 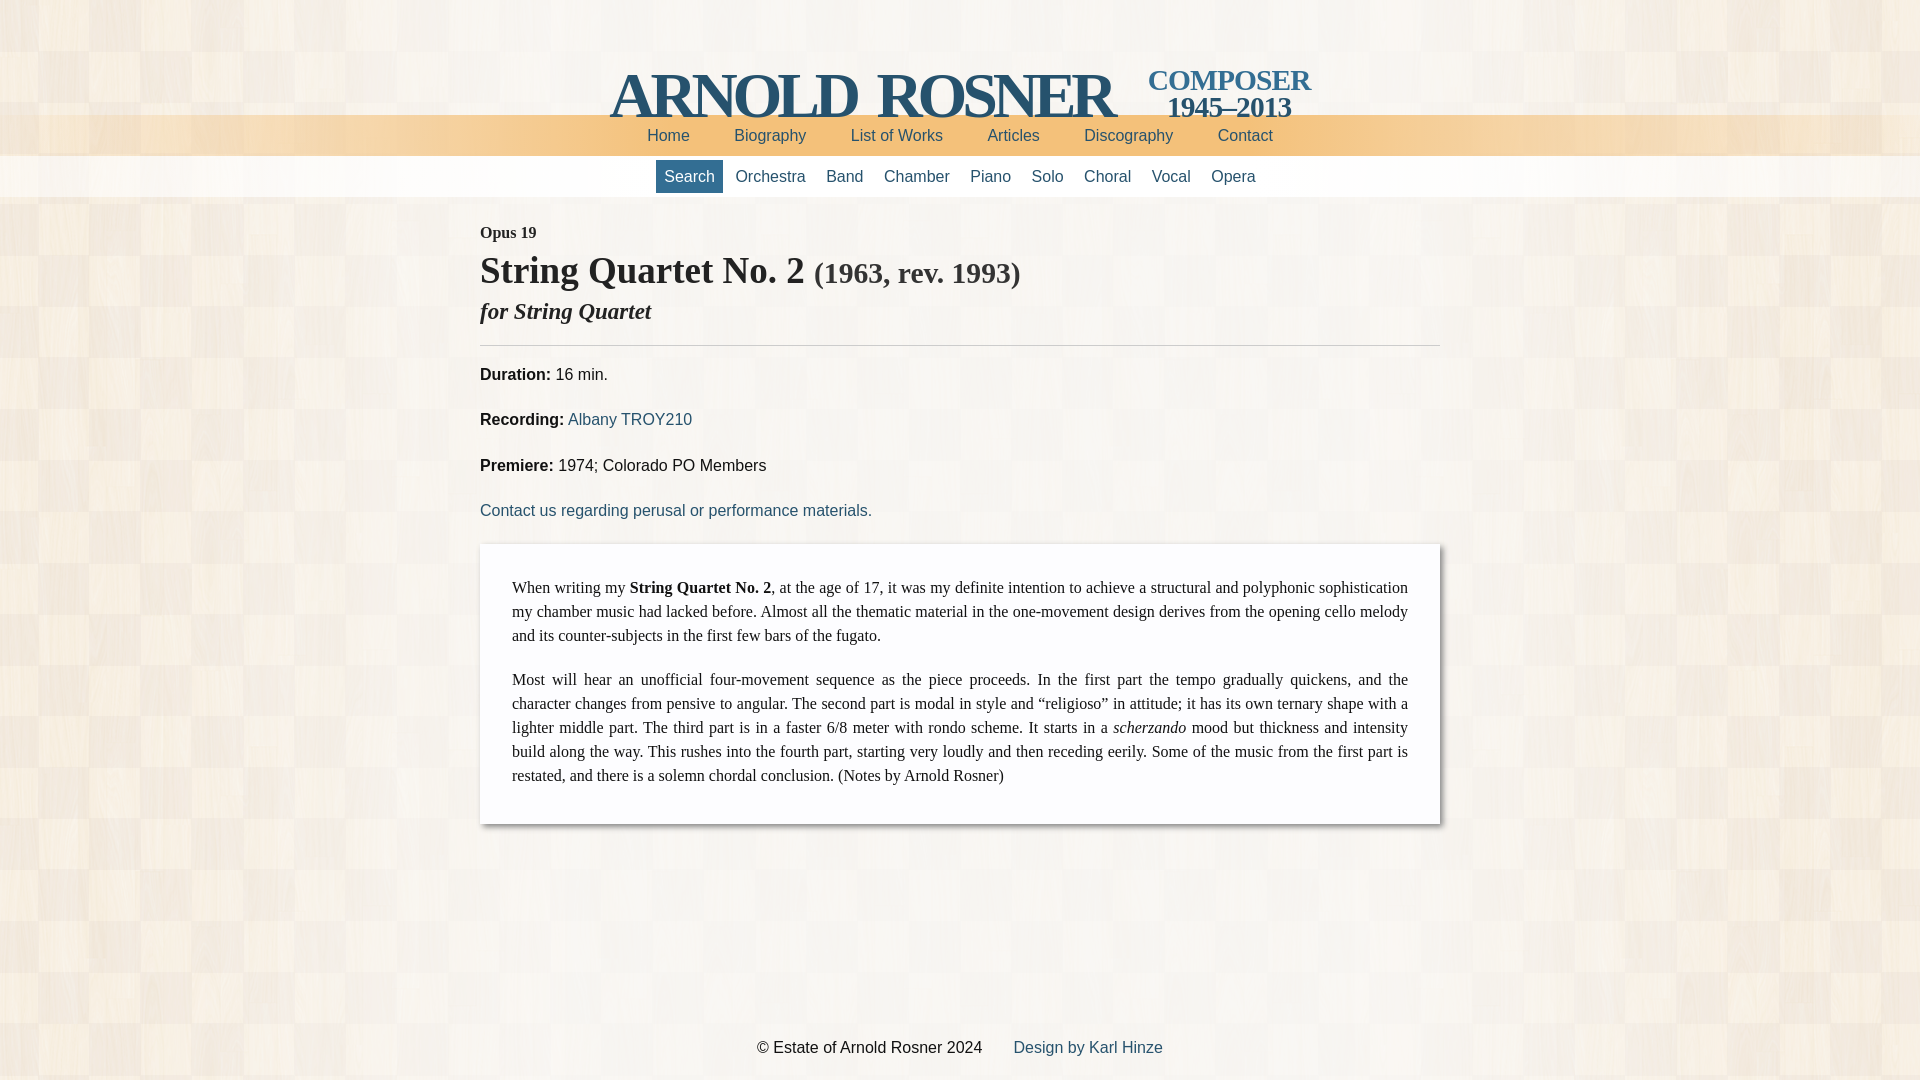 I want to click on Discography, so click(x=1128, y=135).